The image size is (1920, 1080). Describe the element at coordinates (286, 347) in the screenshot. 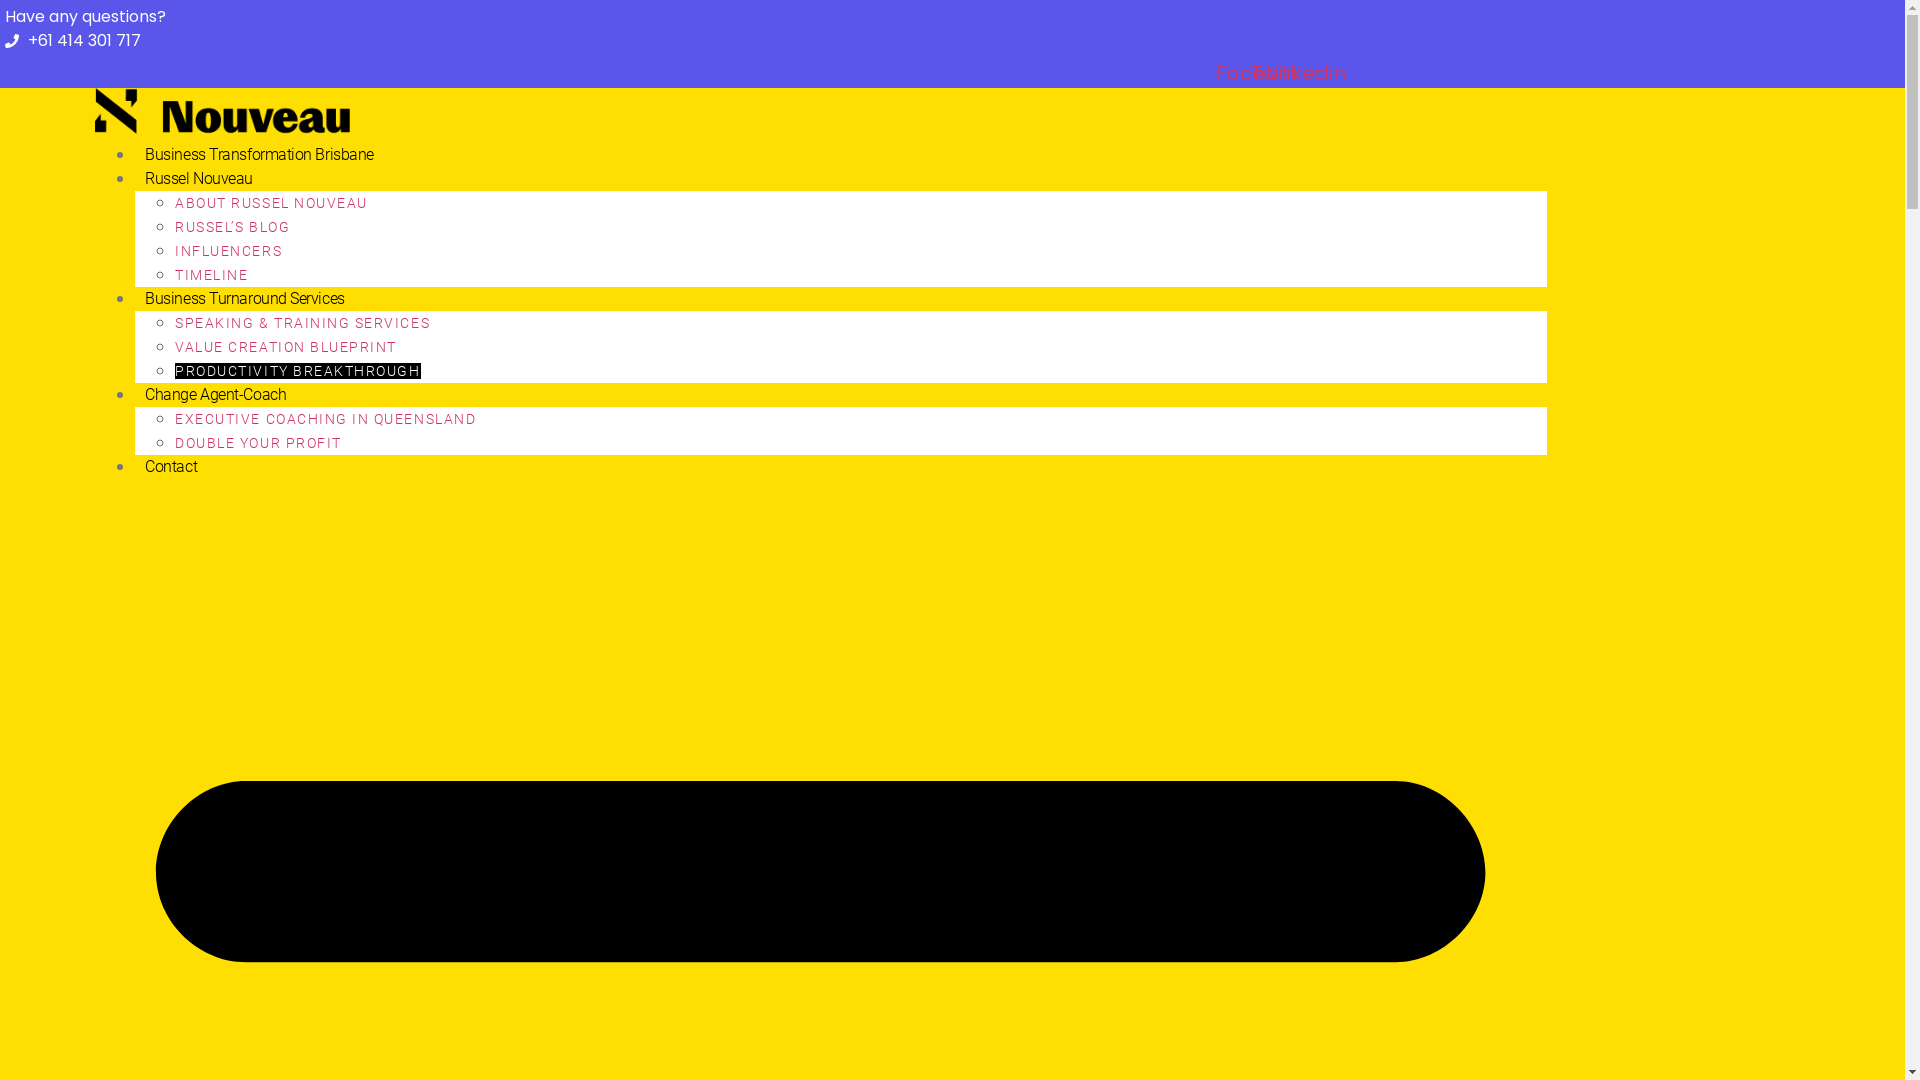

I see `VALUE CREATION BLUEPRINT` at that location.